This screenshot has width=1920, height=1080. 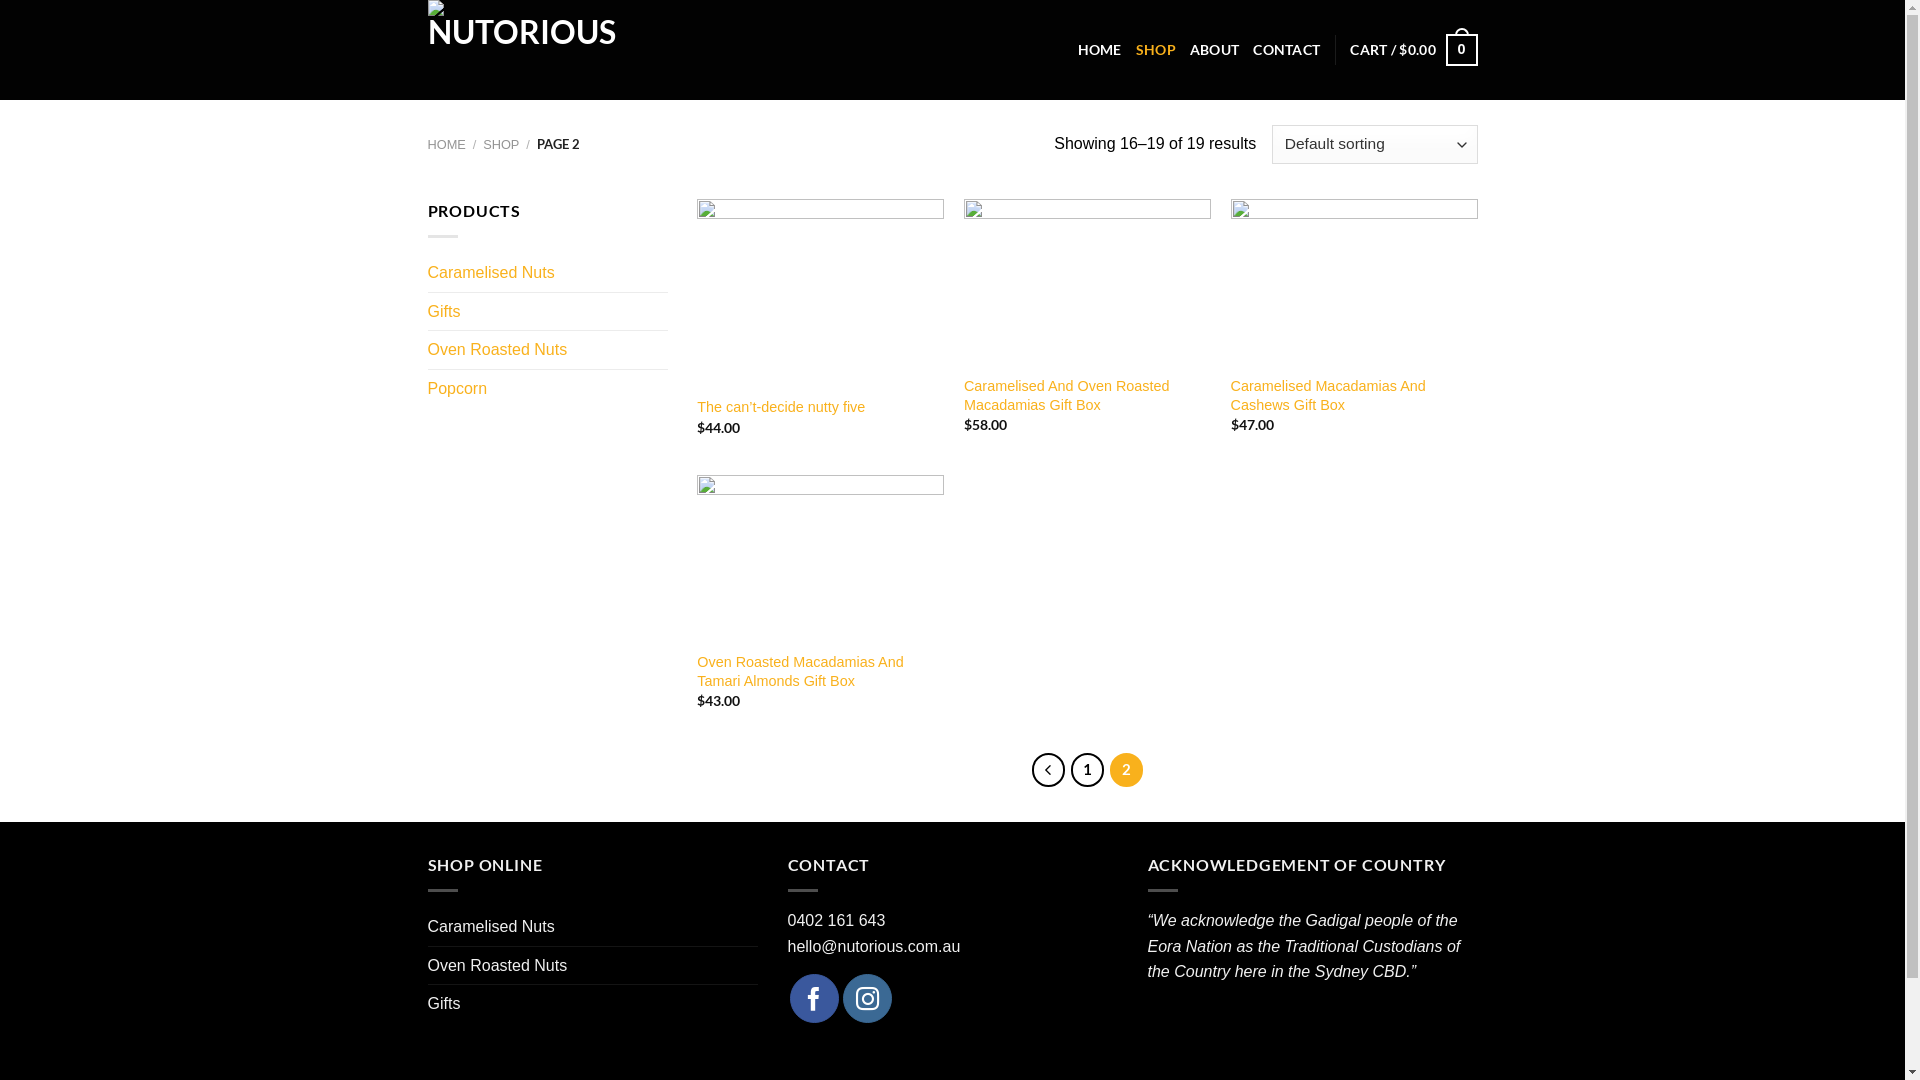 What do you see at coordinates (874, 946) in the screenshot?
I see `hello@nutorious.com.au` at bounding box center [874, 946].